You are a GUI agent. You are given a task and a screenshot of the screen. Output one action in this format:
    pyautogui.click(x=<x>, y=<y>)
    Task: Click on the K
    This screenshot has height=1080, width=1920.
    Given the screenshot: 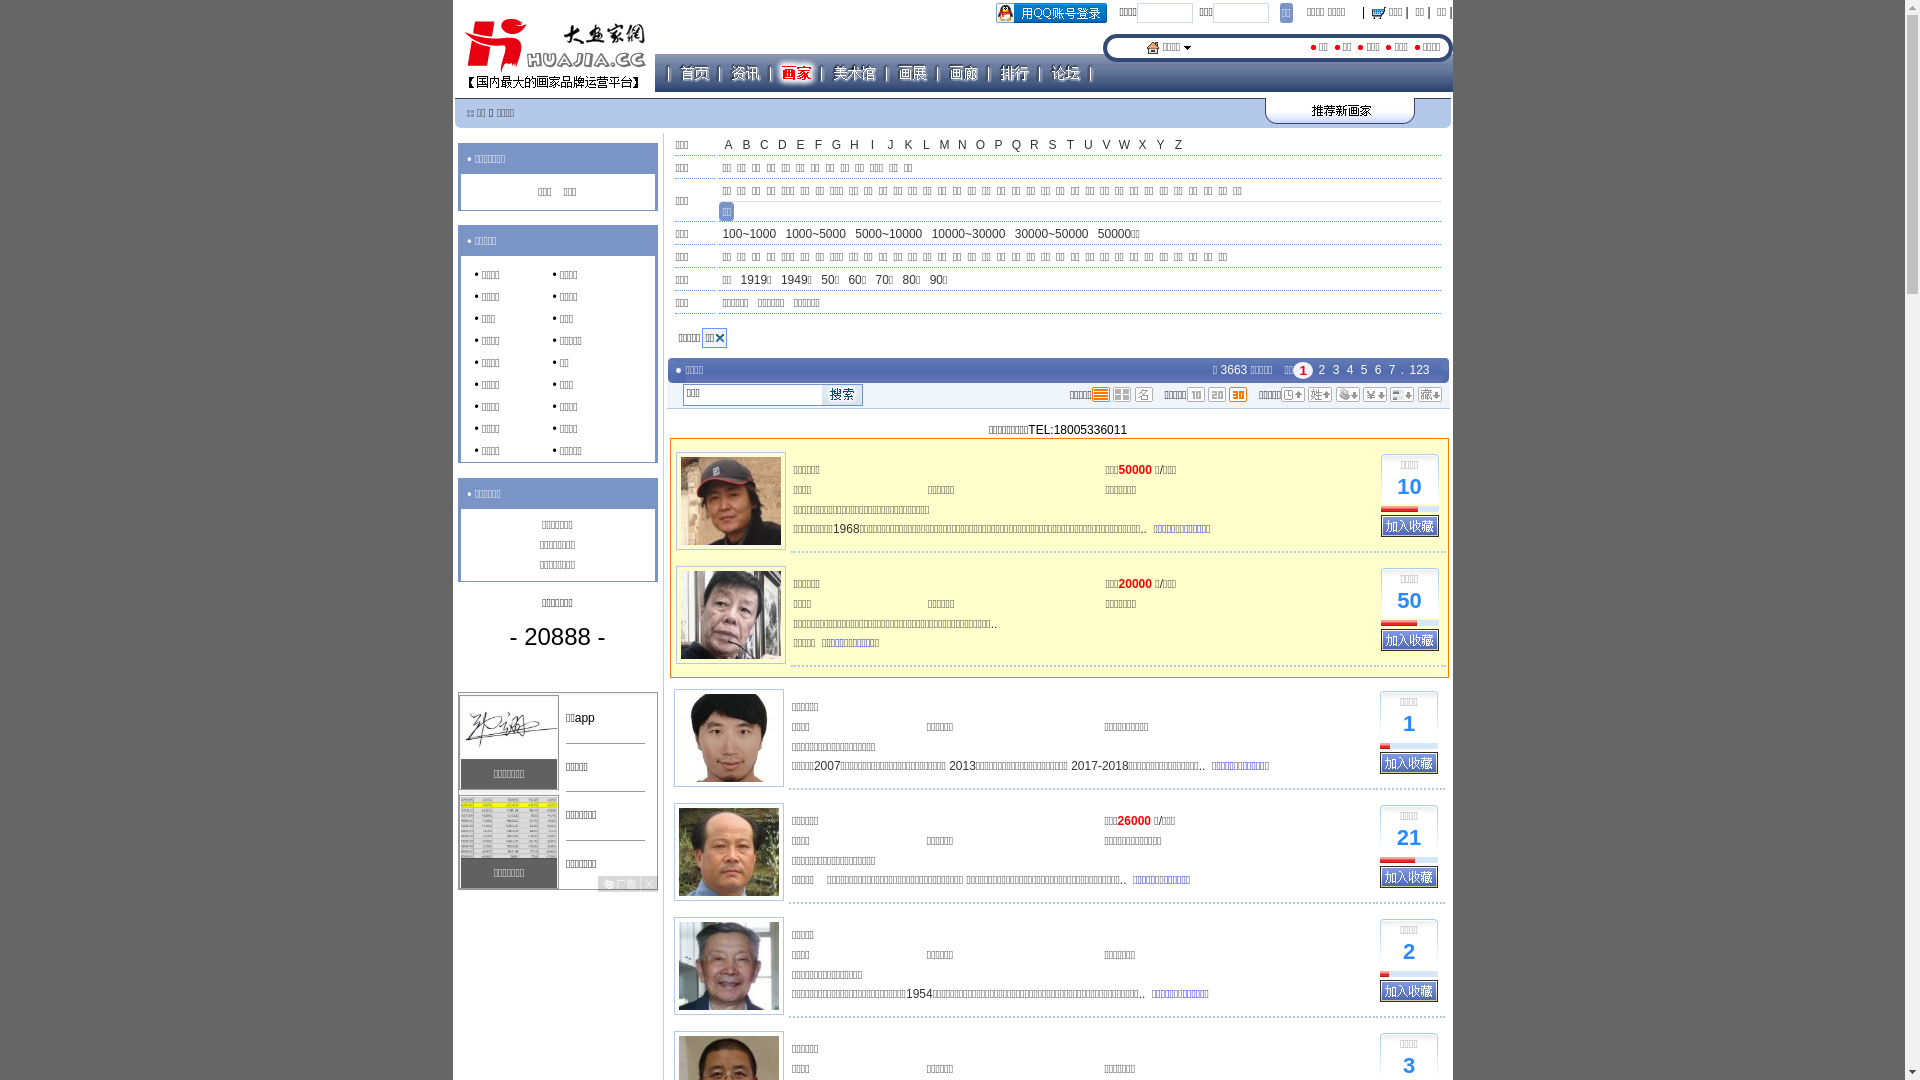 What is the action you would take?
    pyautogui.click(x=908, y=146)
    